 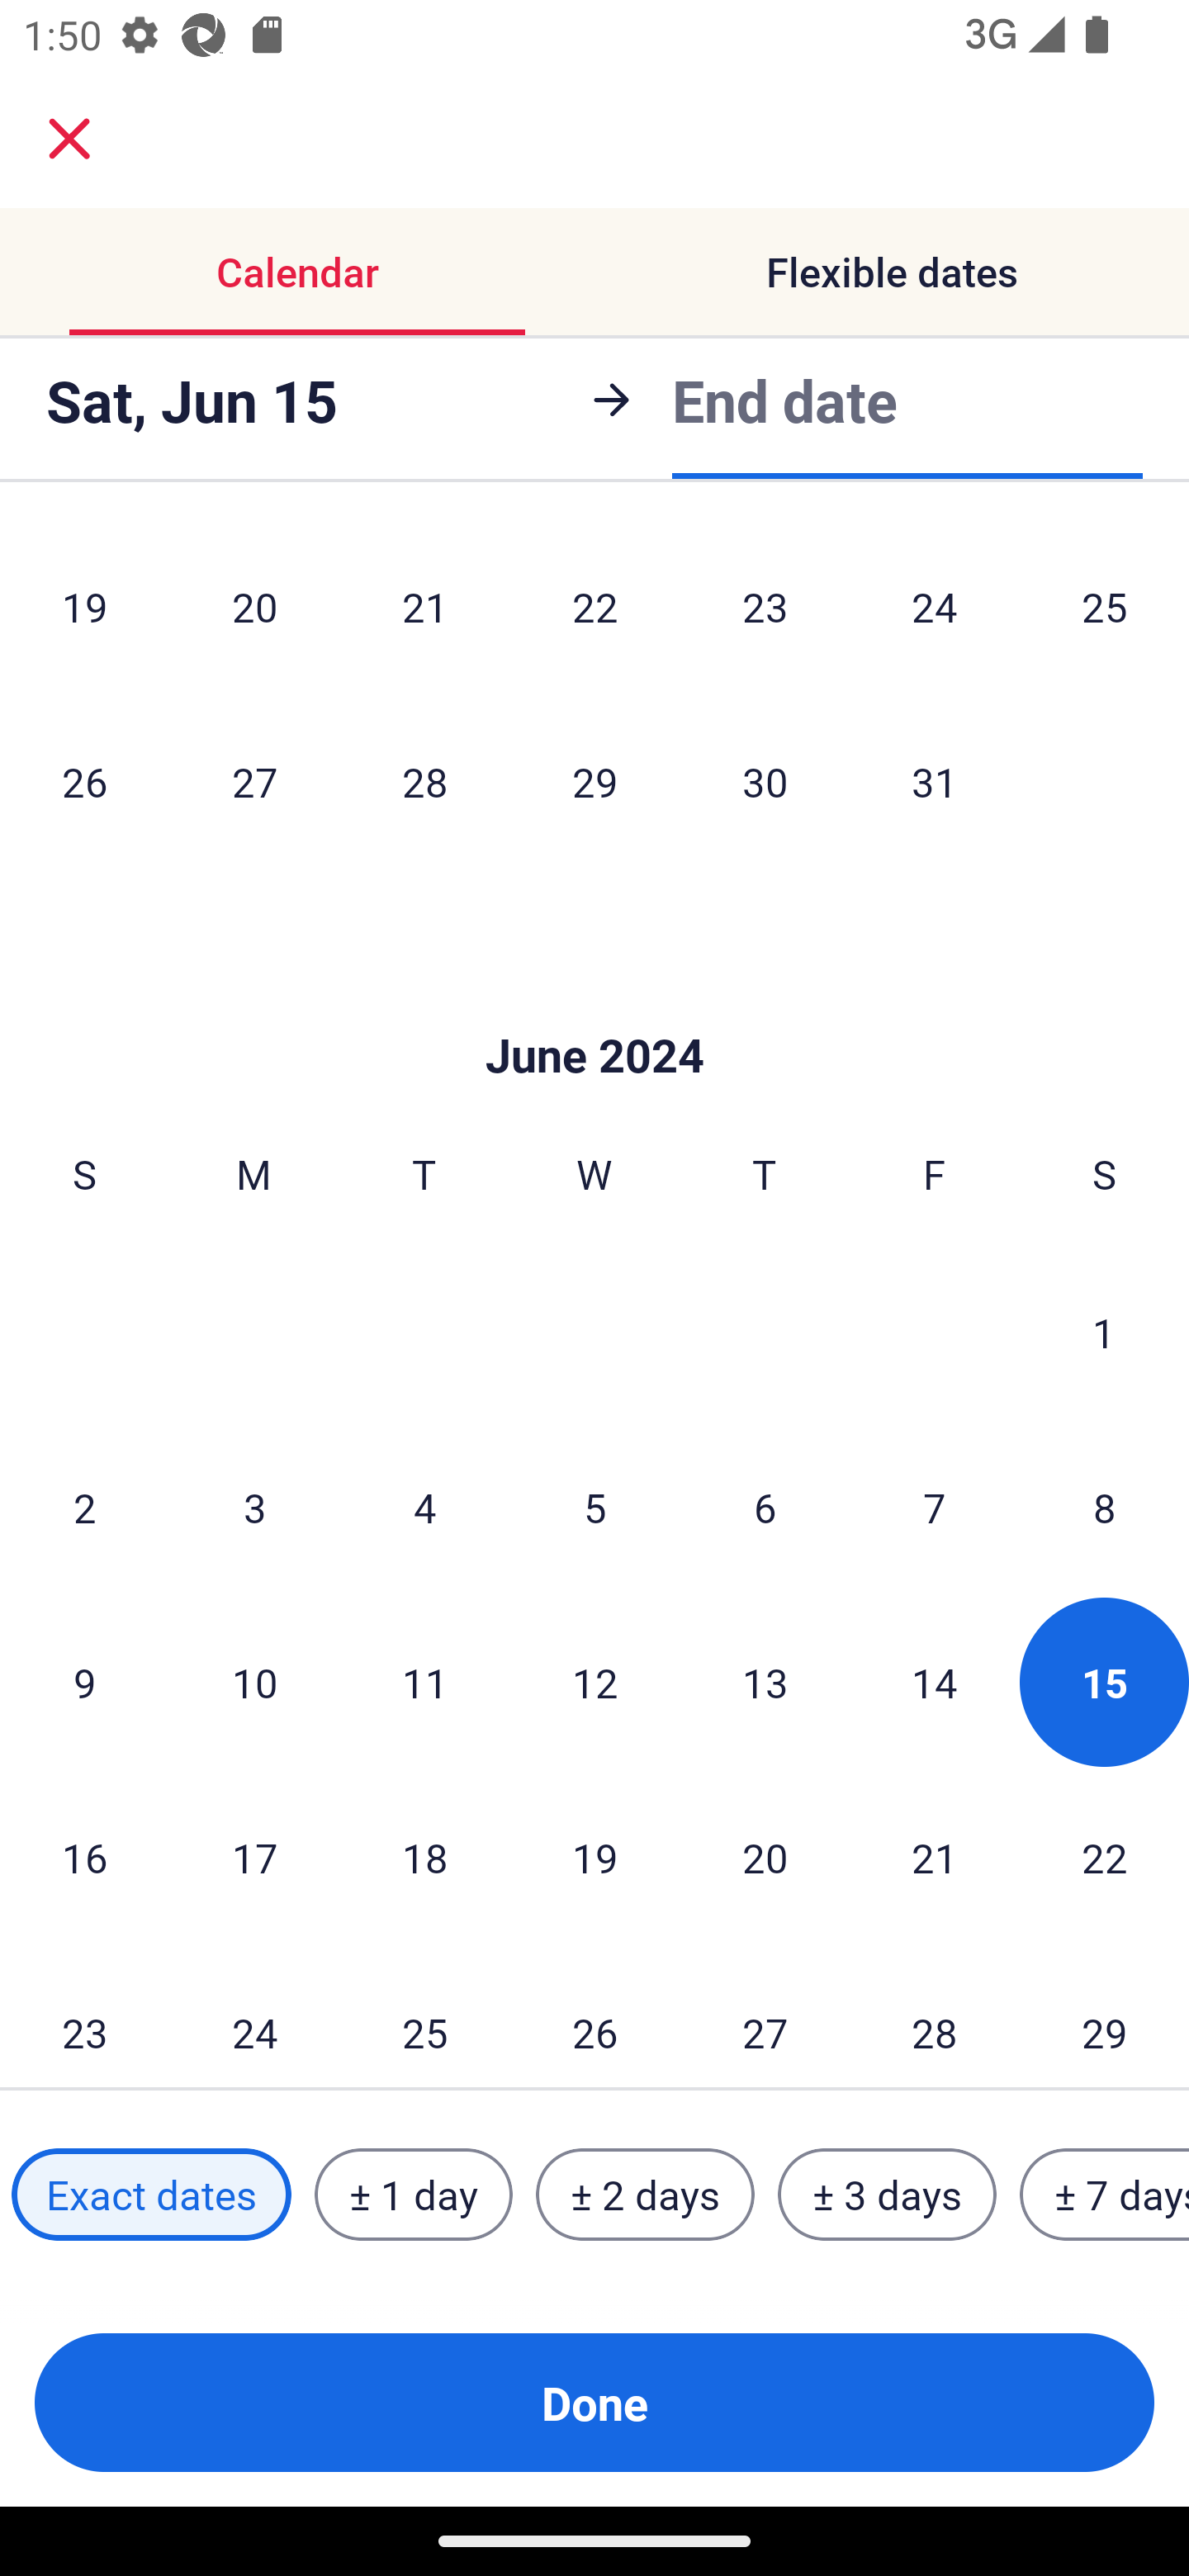 I want to click on 22 Saturday, June 22, 2024, so click(x=1105, y=1857).